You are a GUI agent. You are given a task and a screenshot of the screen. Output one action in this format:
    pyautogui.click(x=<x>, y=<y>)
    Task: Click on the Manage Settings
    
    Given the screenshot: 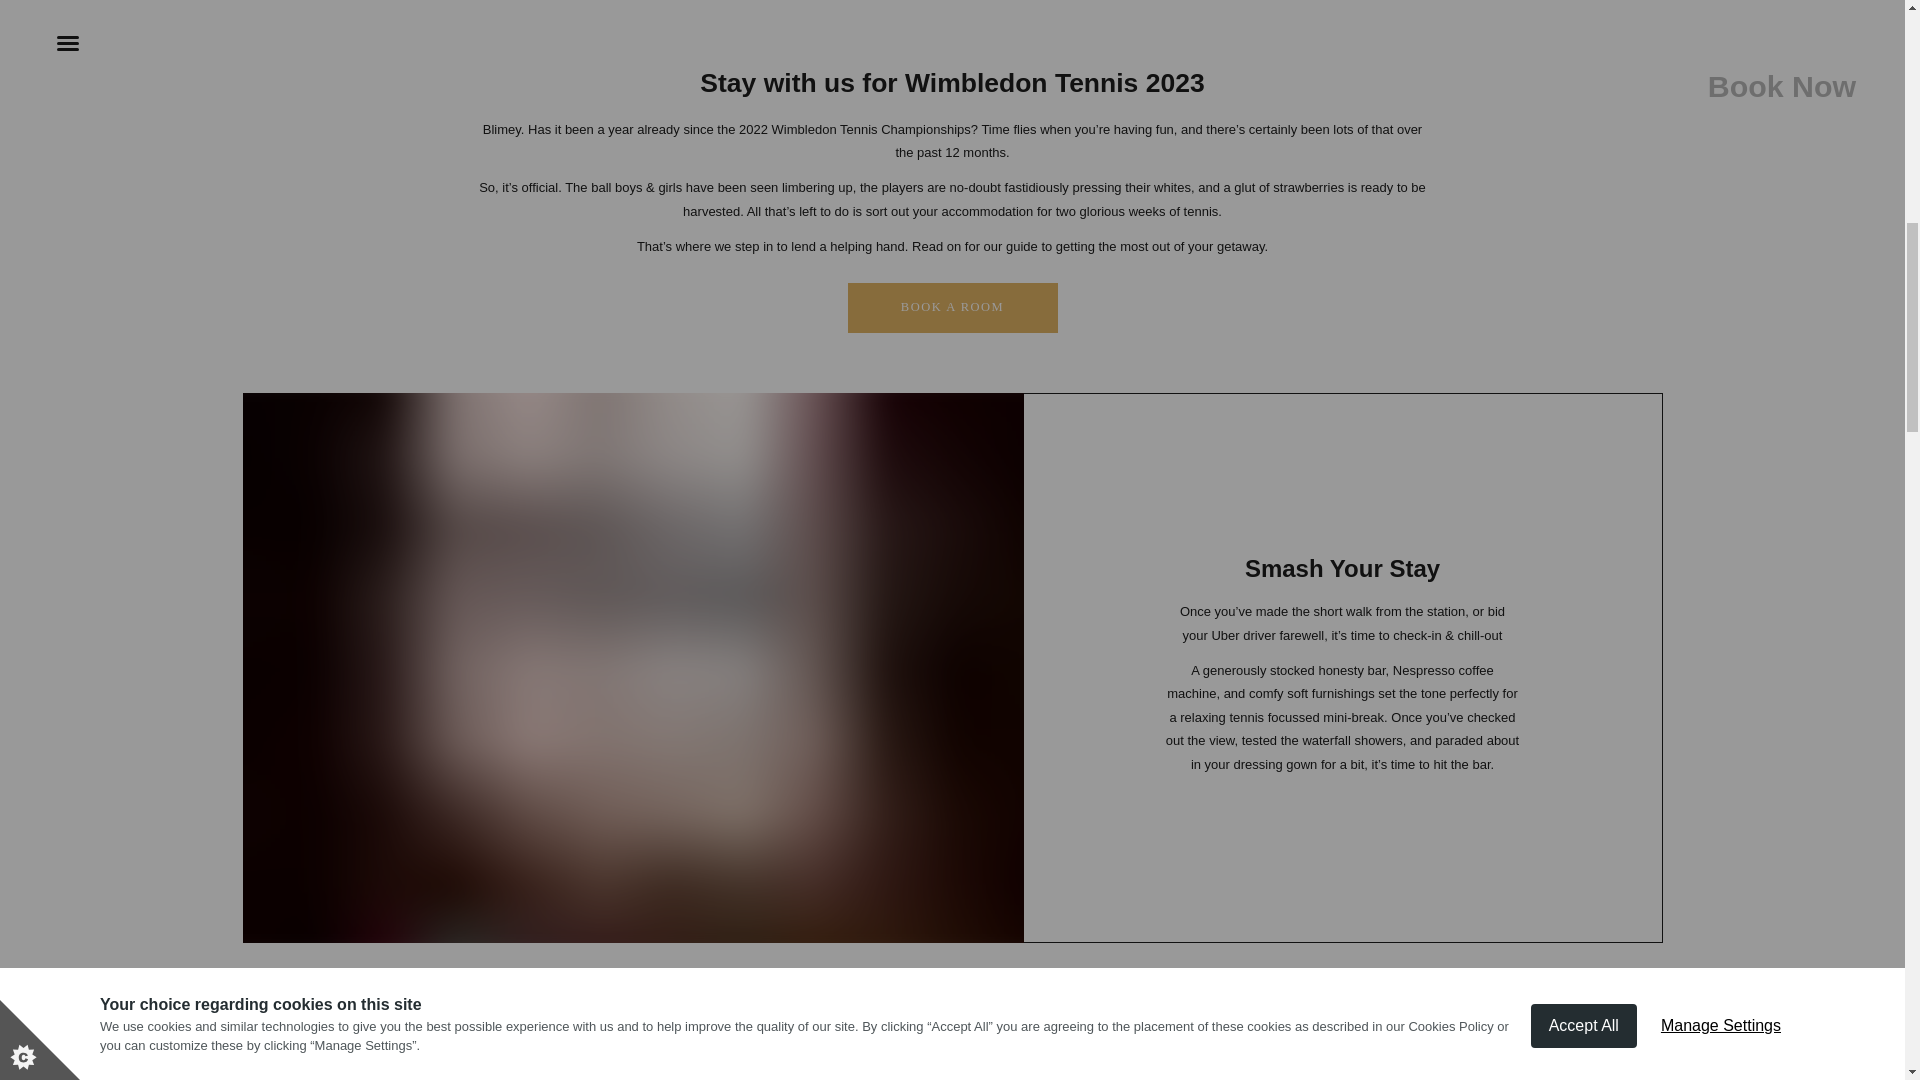 What is the action you would take?
    pyautogui.click(x=1721, y=3)
    